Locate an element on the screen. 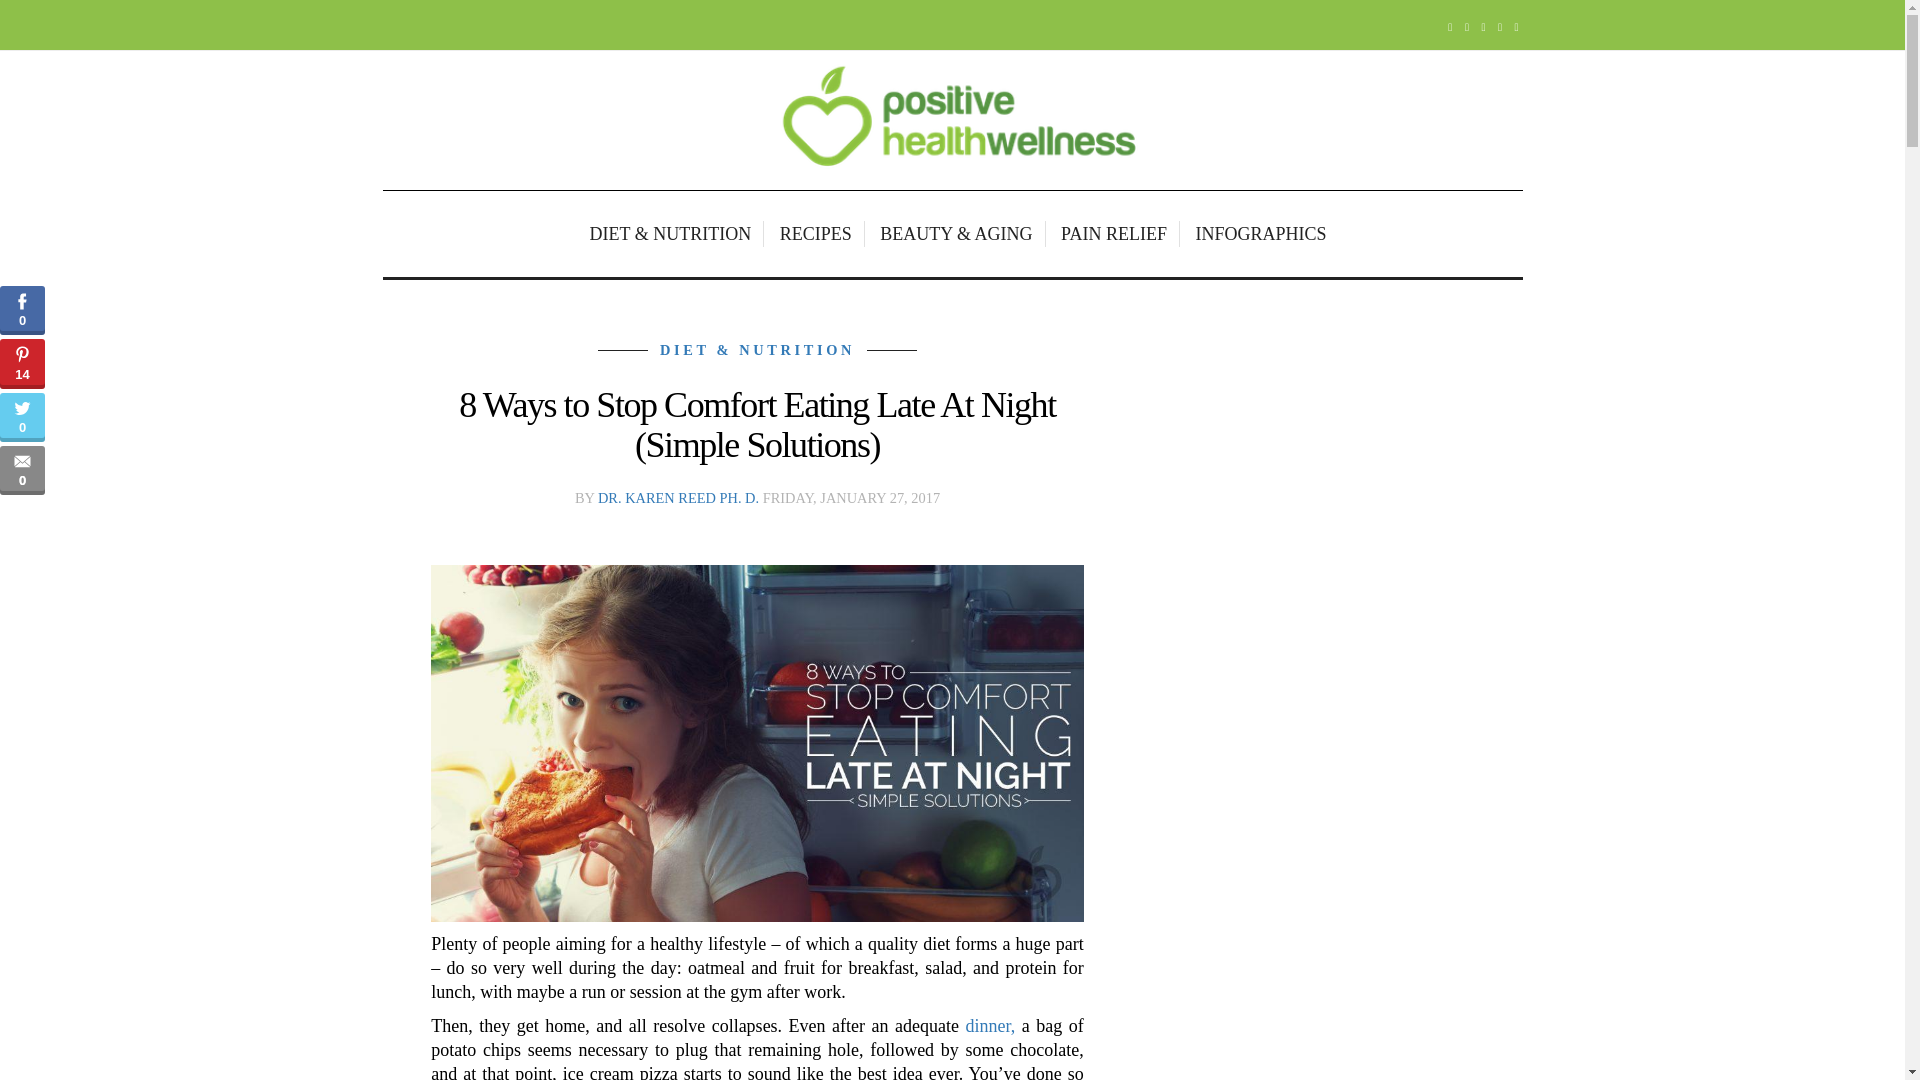 The width and height of the screenshot is (1920, 1080). INFOGRAPHICS is located at coordinates (1255, 234).